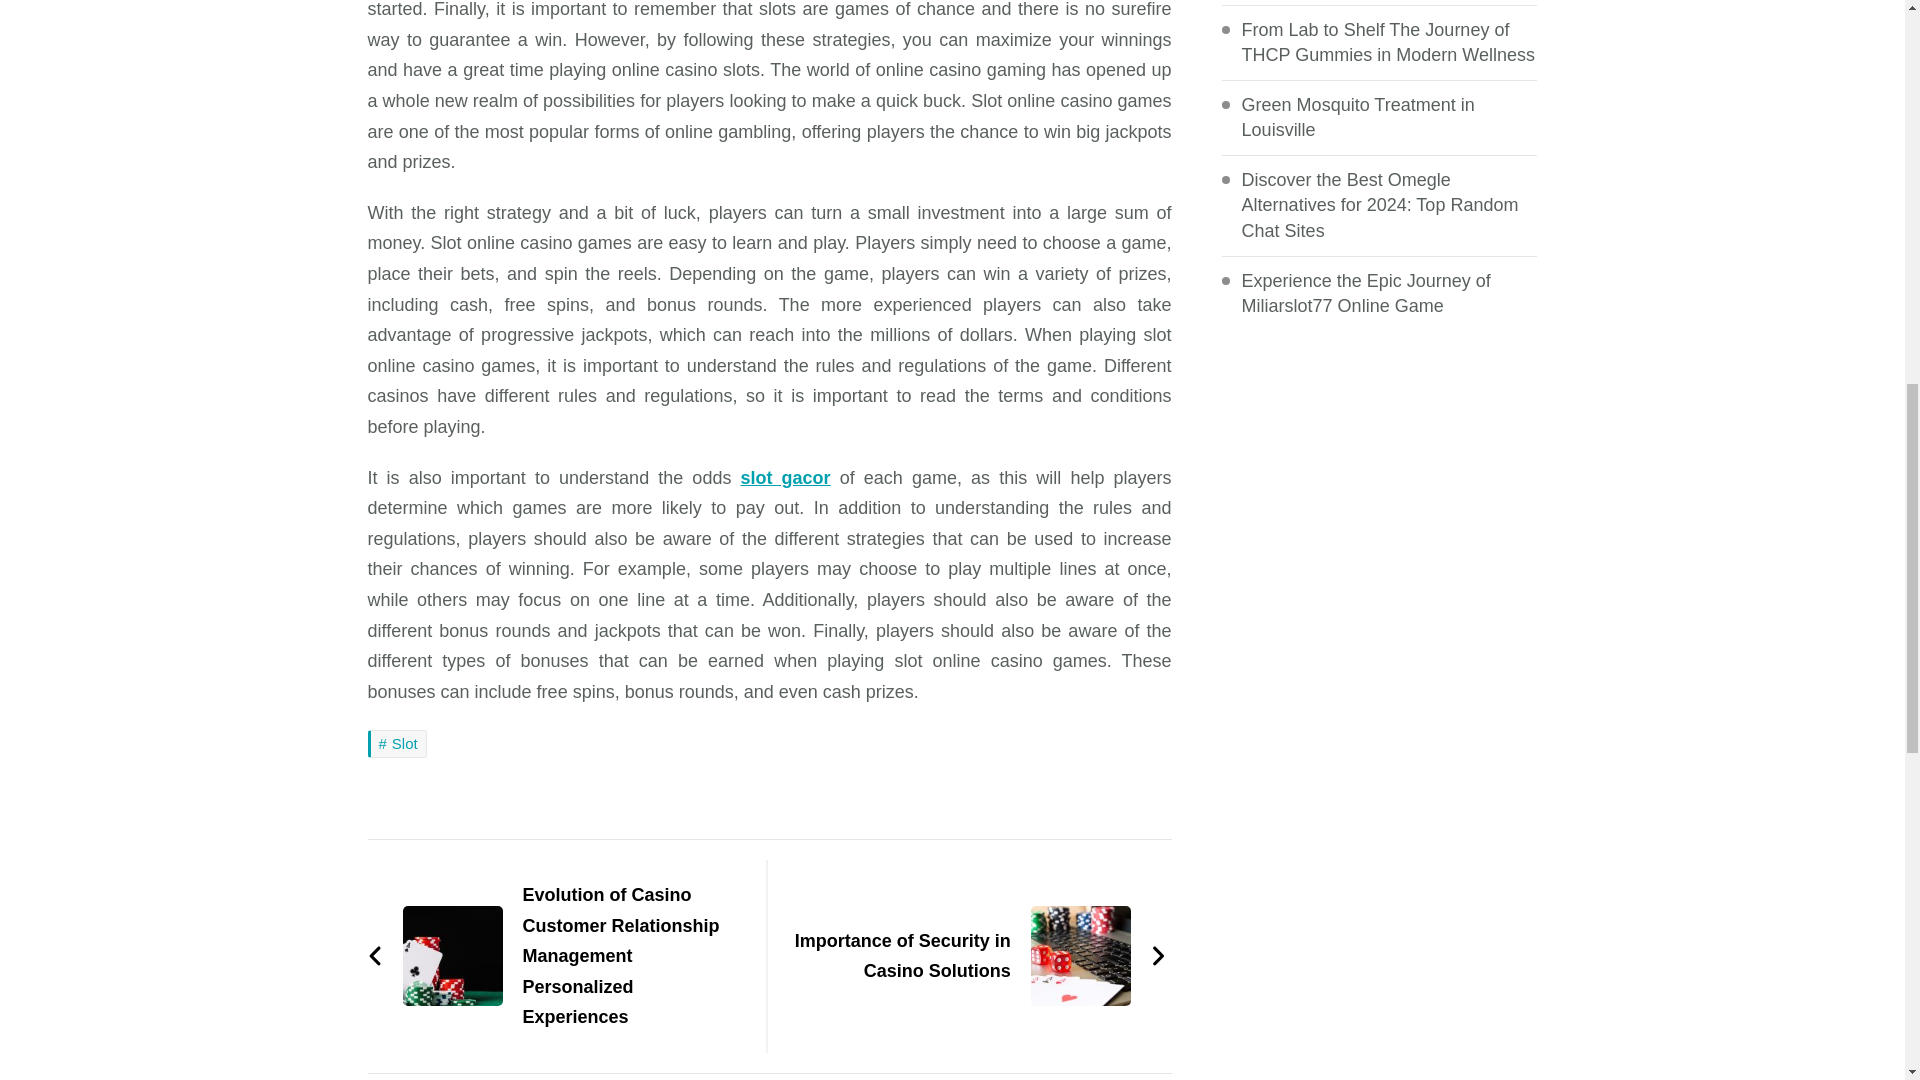  What do you see at coordinates (397, 744) in the screenshot?
I see `Slot` at bounding box center [397, 744].